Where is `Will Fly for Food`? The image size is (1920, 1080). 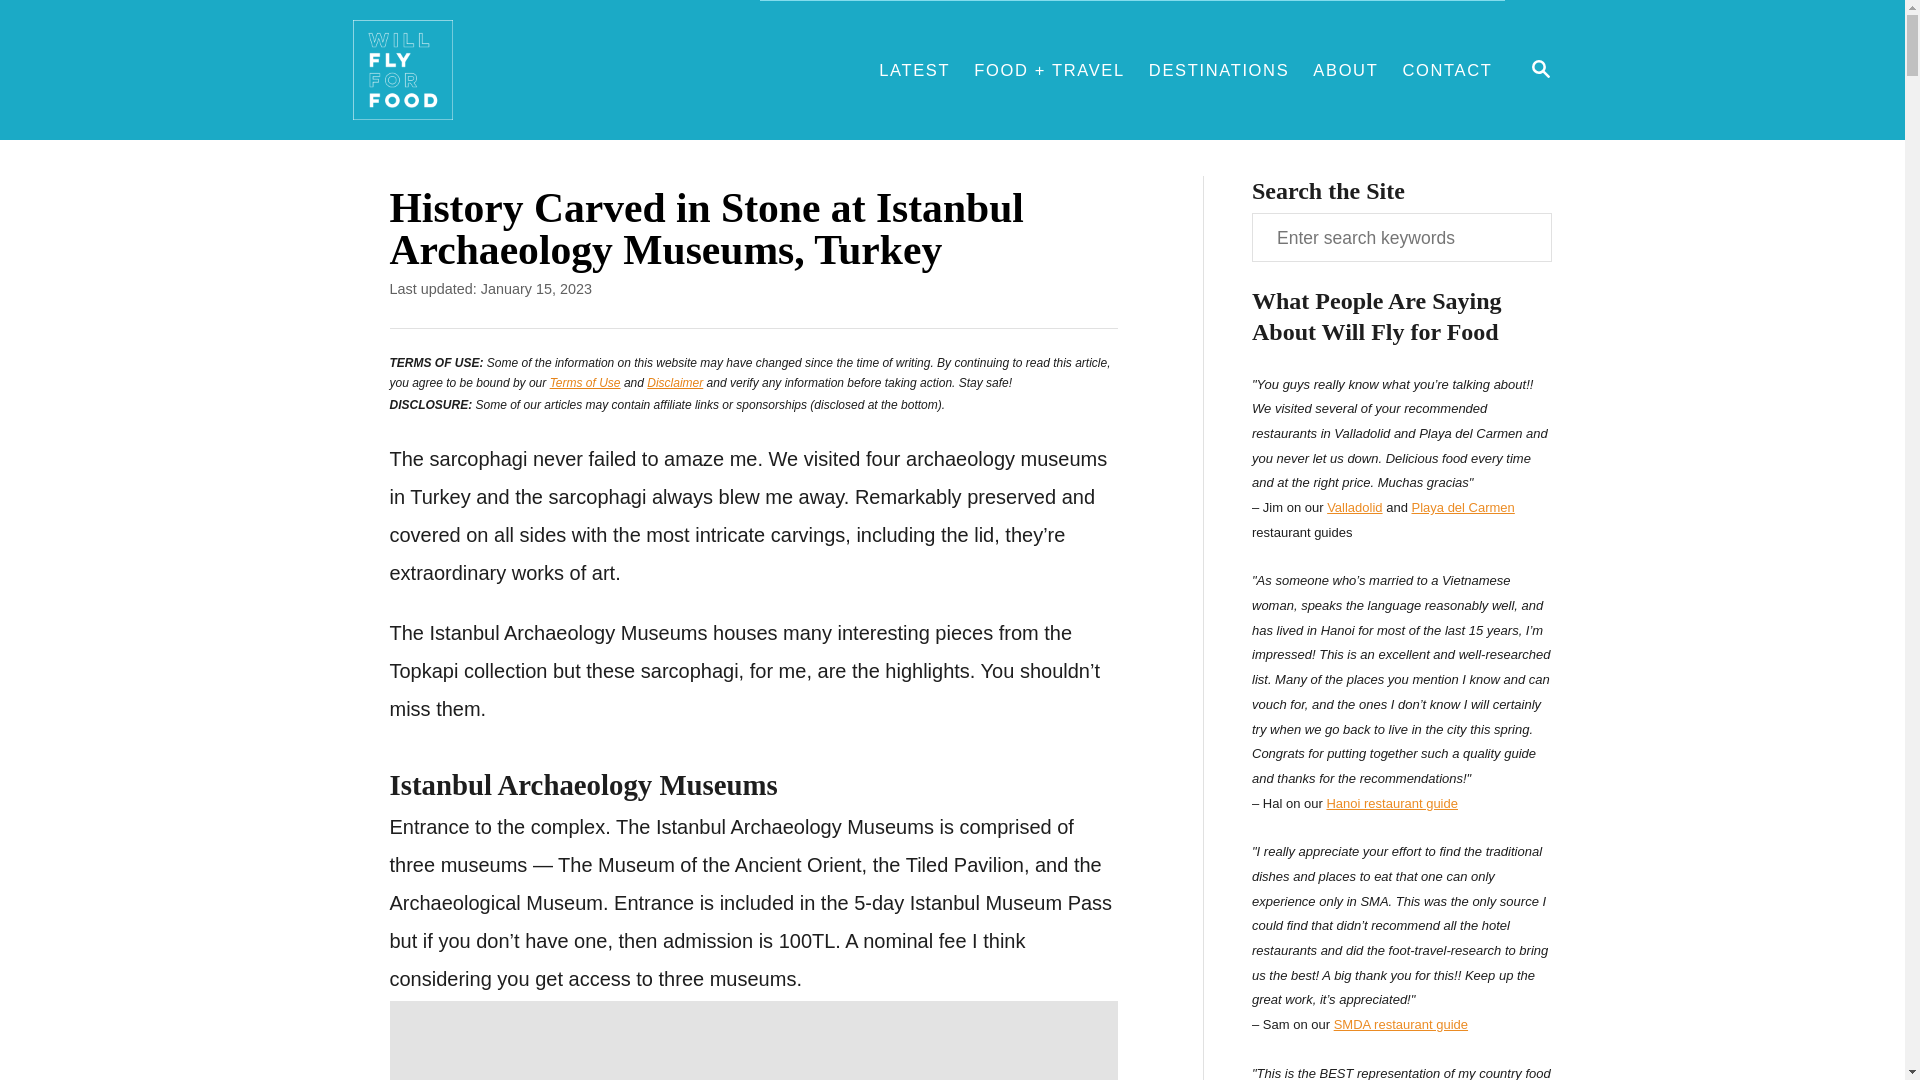 Will Fly for Food is located at coordinates (554, 80).